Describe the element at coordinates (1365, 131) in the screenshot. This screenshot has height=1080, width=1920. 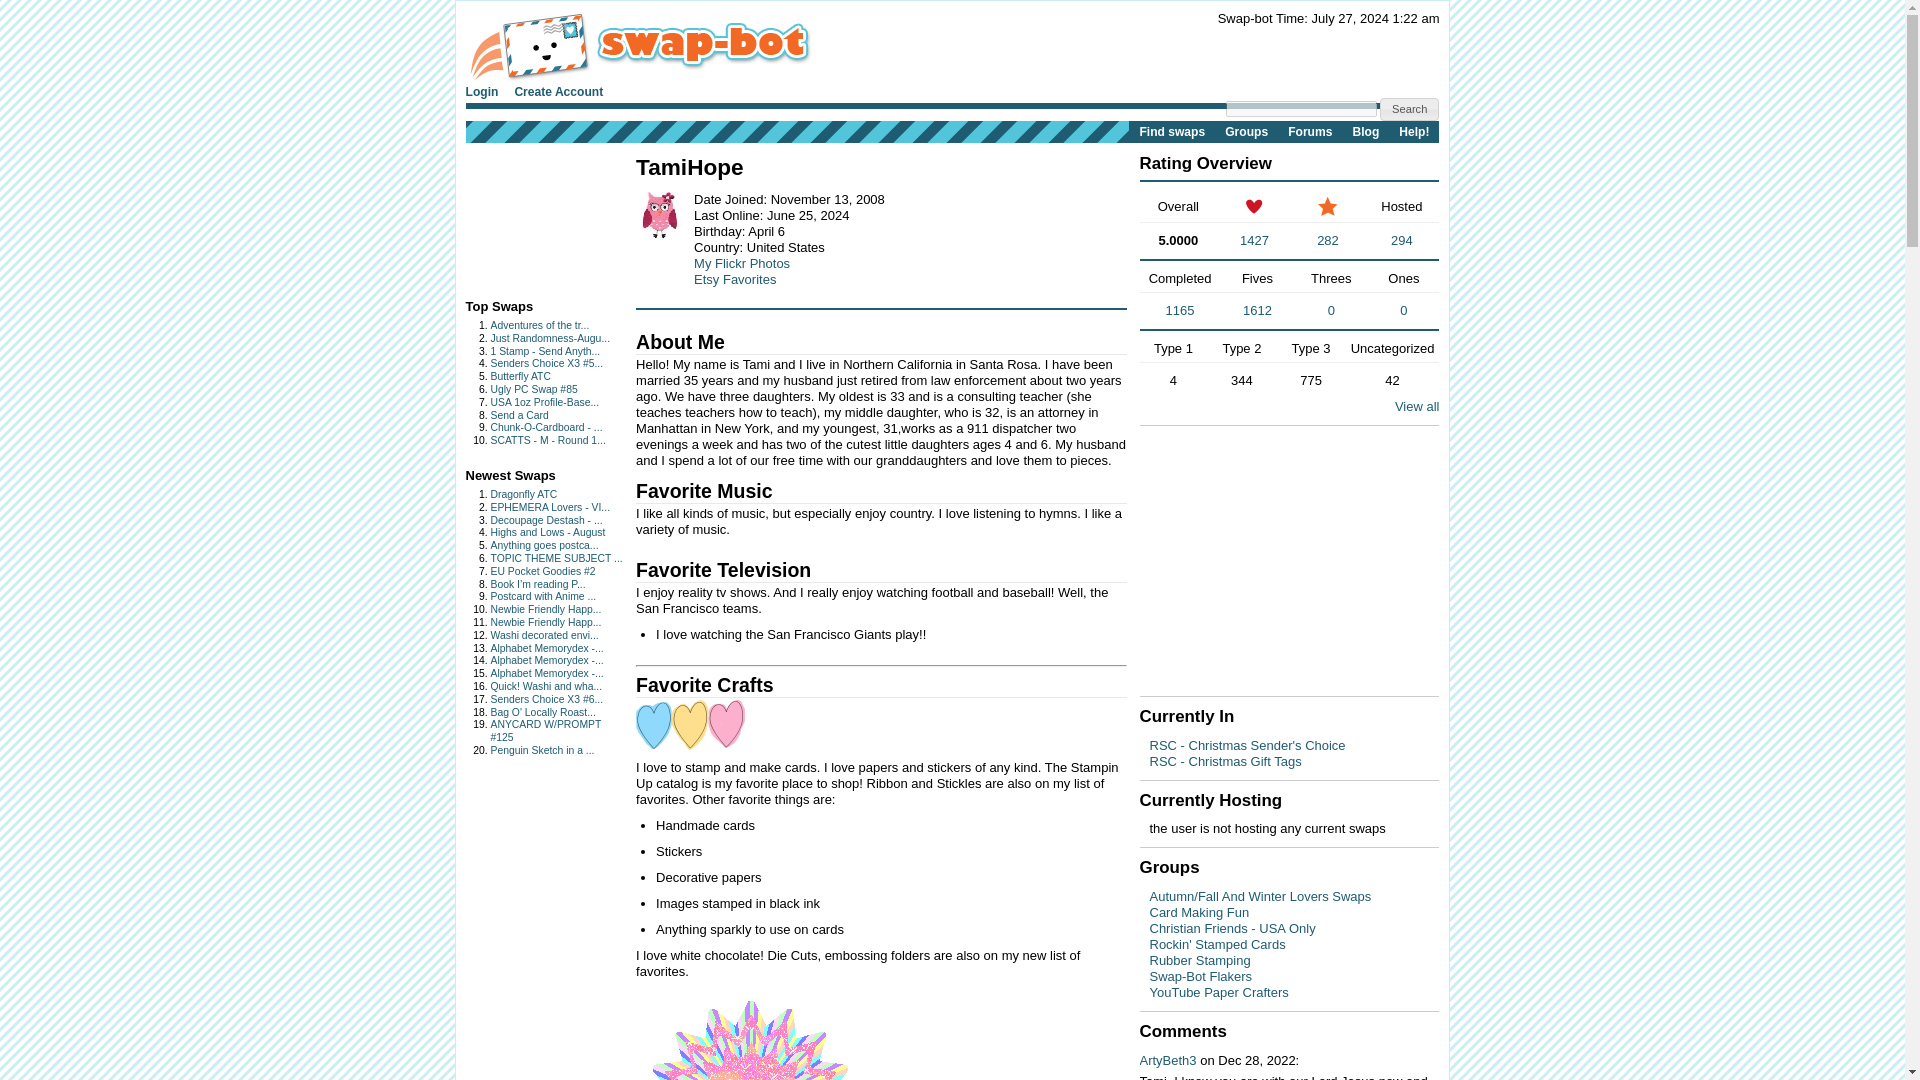
I see `Blog` at that location.